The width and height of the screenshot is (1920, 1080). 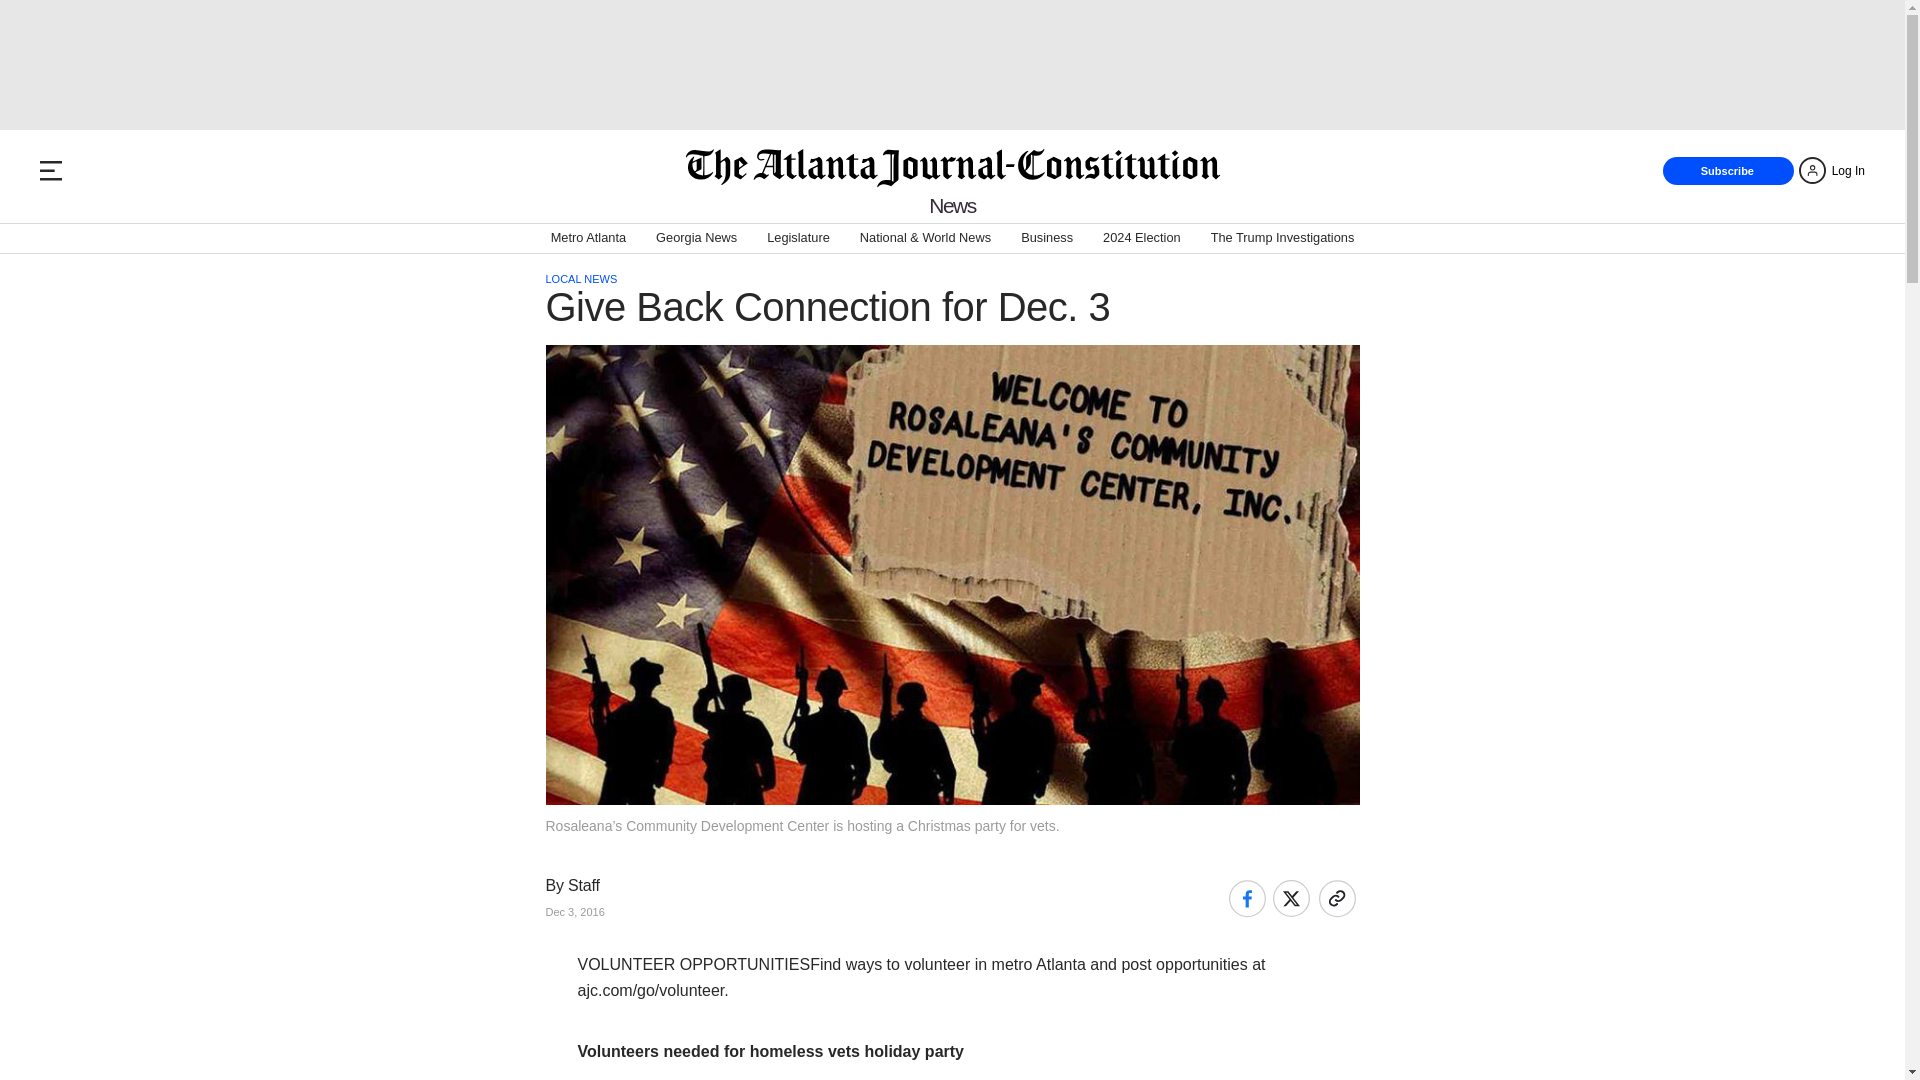 I want to click on News, so click(x=952, y=206).